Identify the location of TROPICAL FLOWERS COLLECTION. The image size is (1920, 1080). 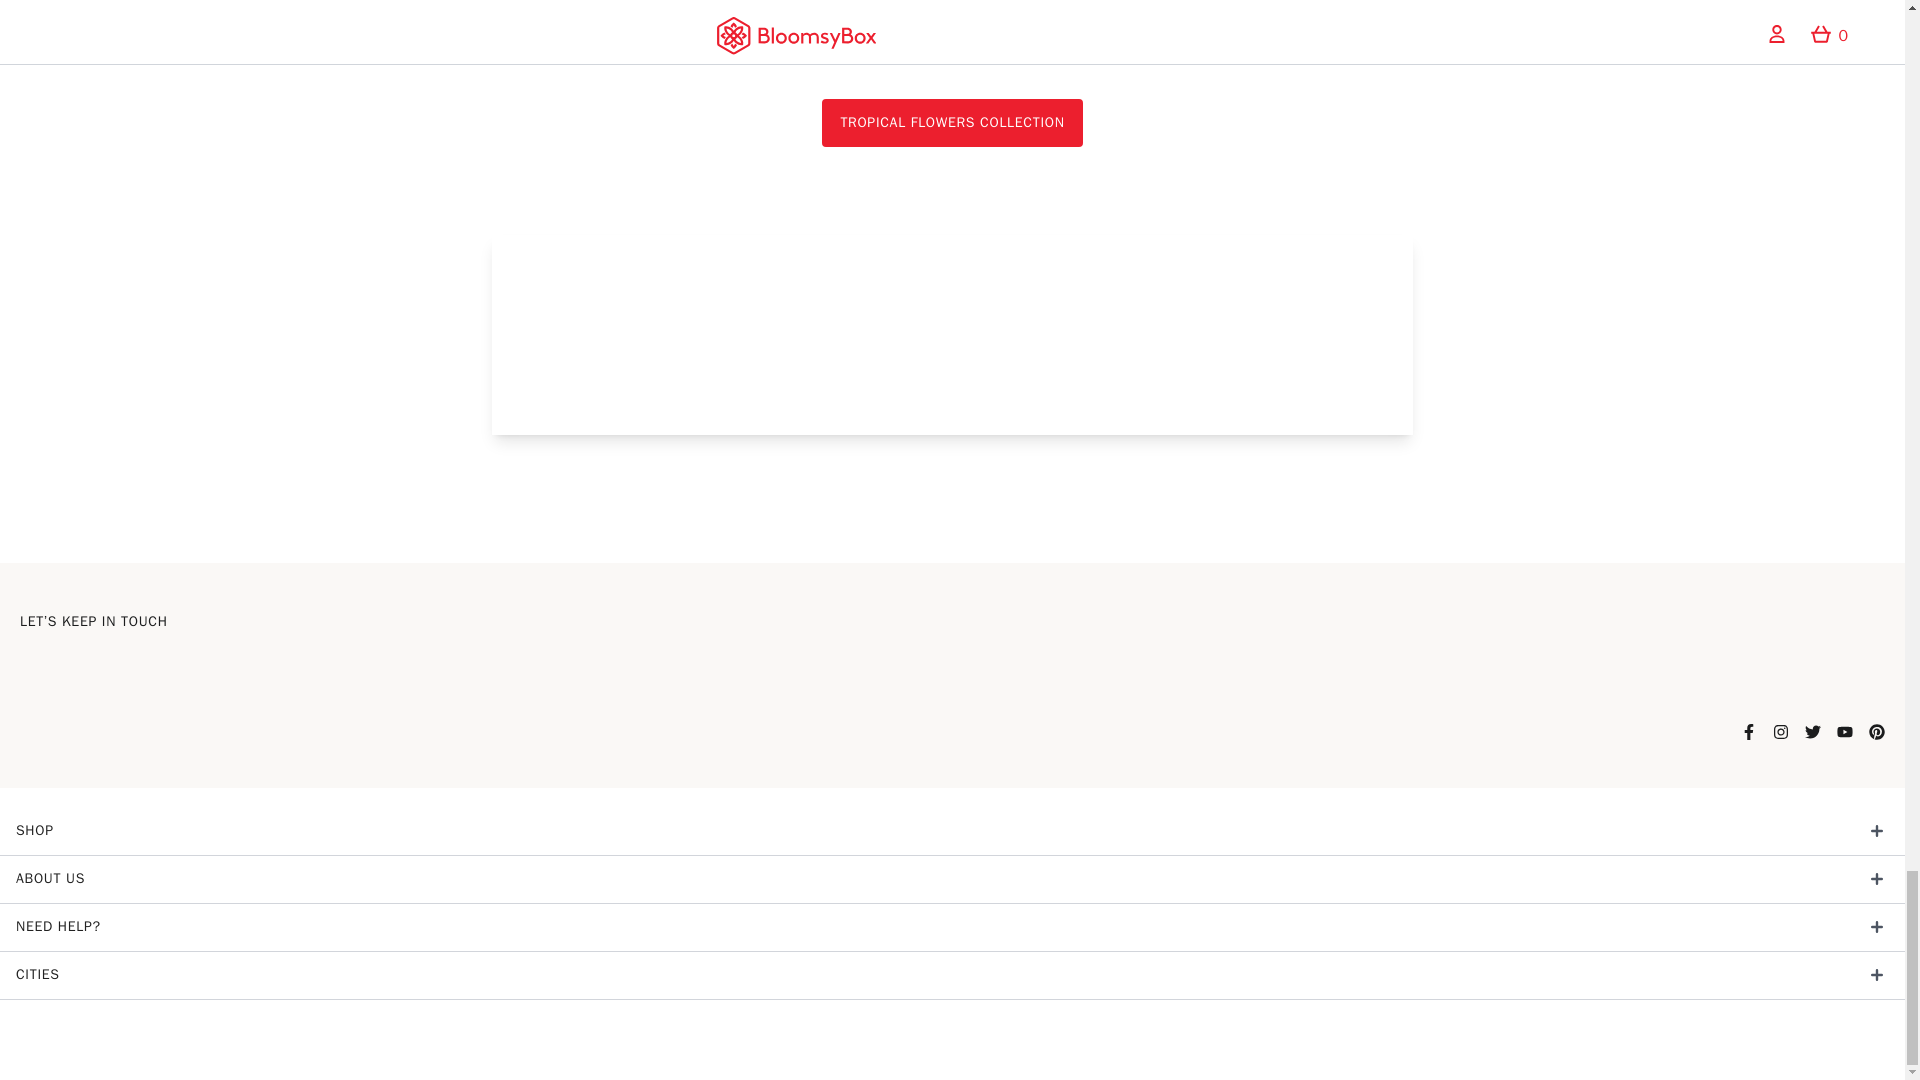
(952, 122).